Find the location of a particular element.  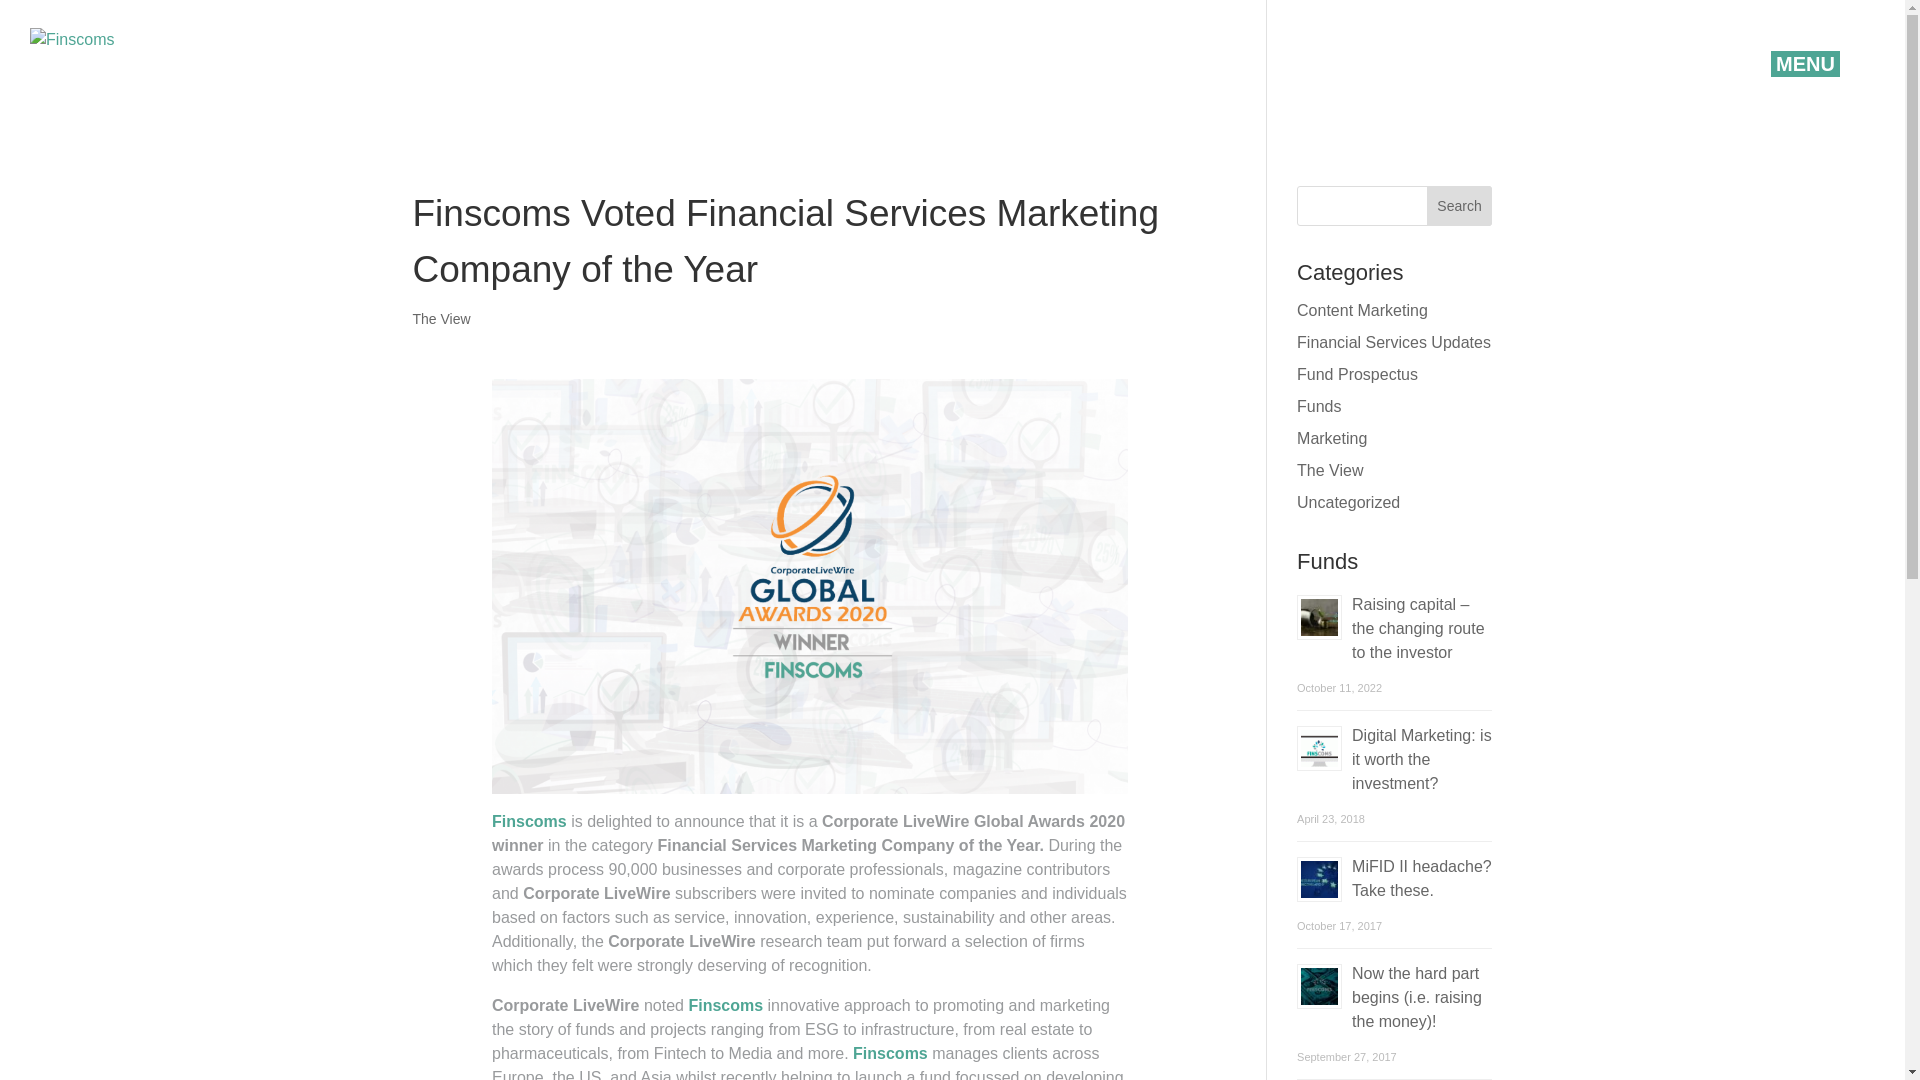

Digital Marketing: is it worth the investment? is located at coordinates (1421, 758).